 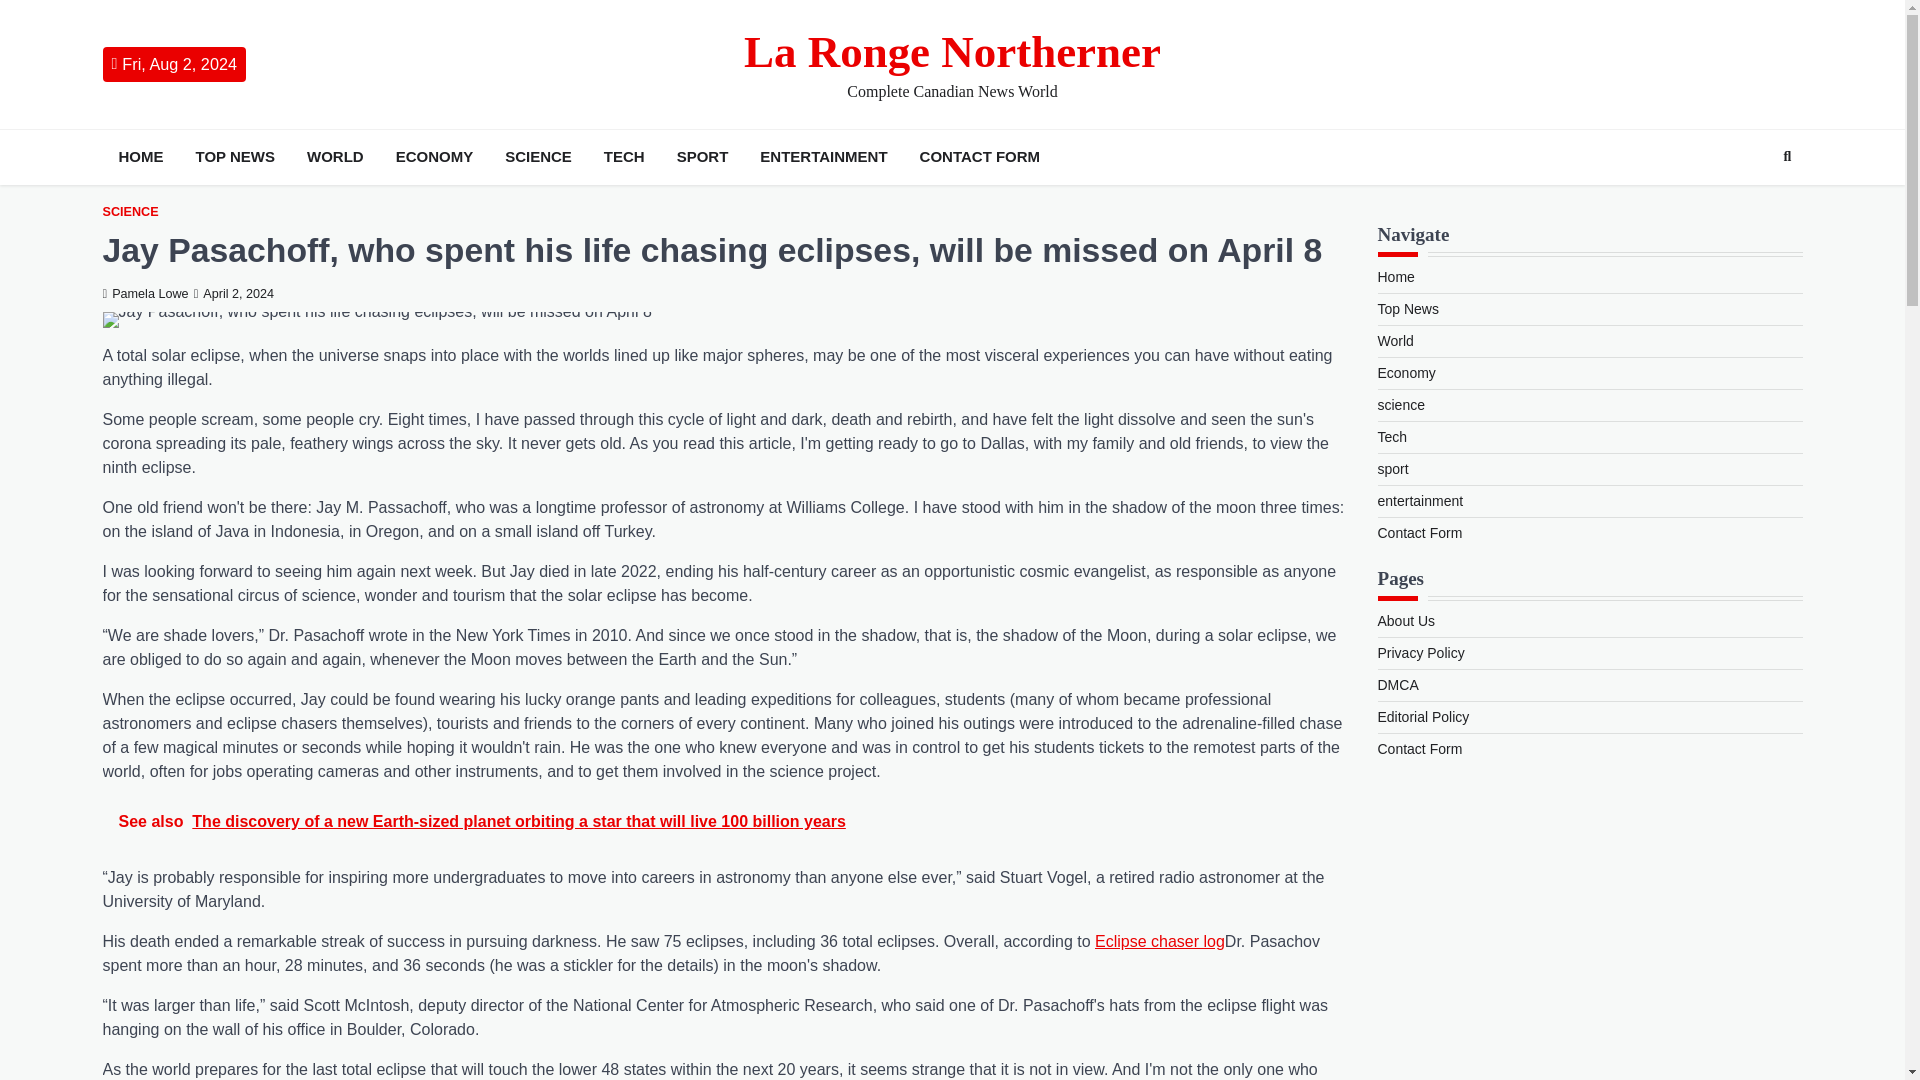 I want to click on entertainment, so click(x=1420, y=500).